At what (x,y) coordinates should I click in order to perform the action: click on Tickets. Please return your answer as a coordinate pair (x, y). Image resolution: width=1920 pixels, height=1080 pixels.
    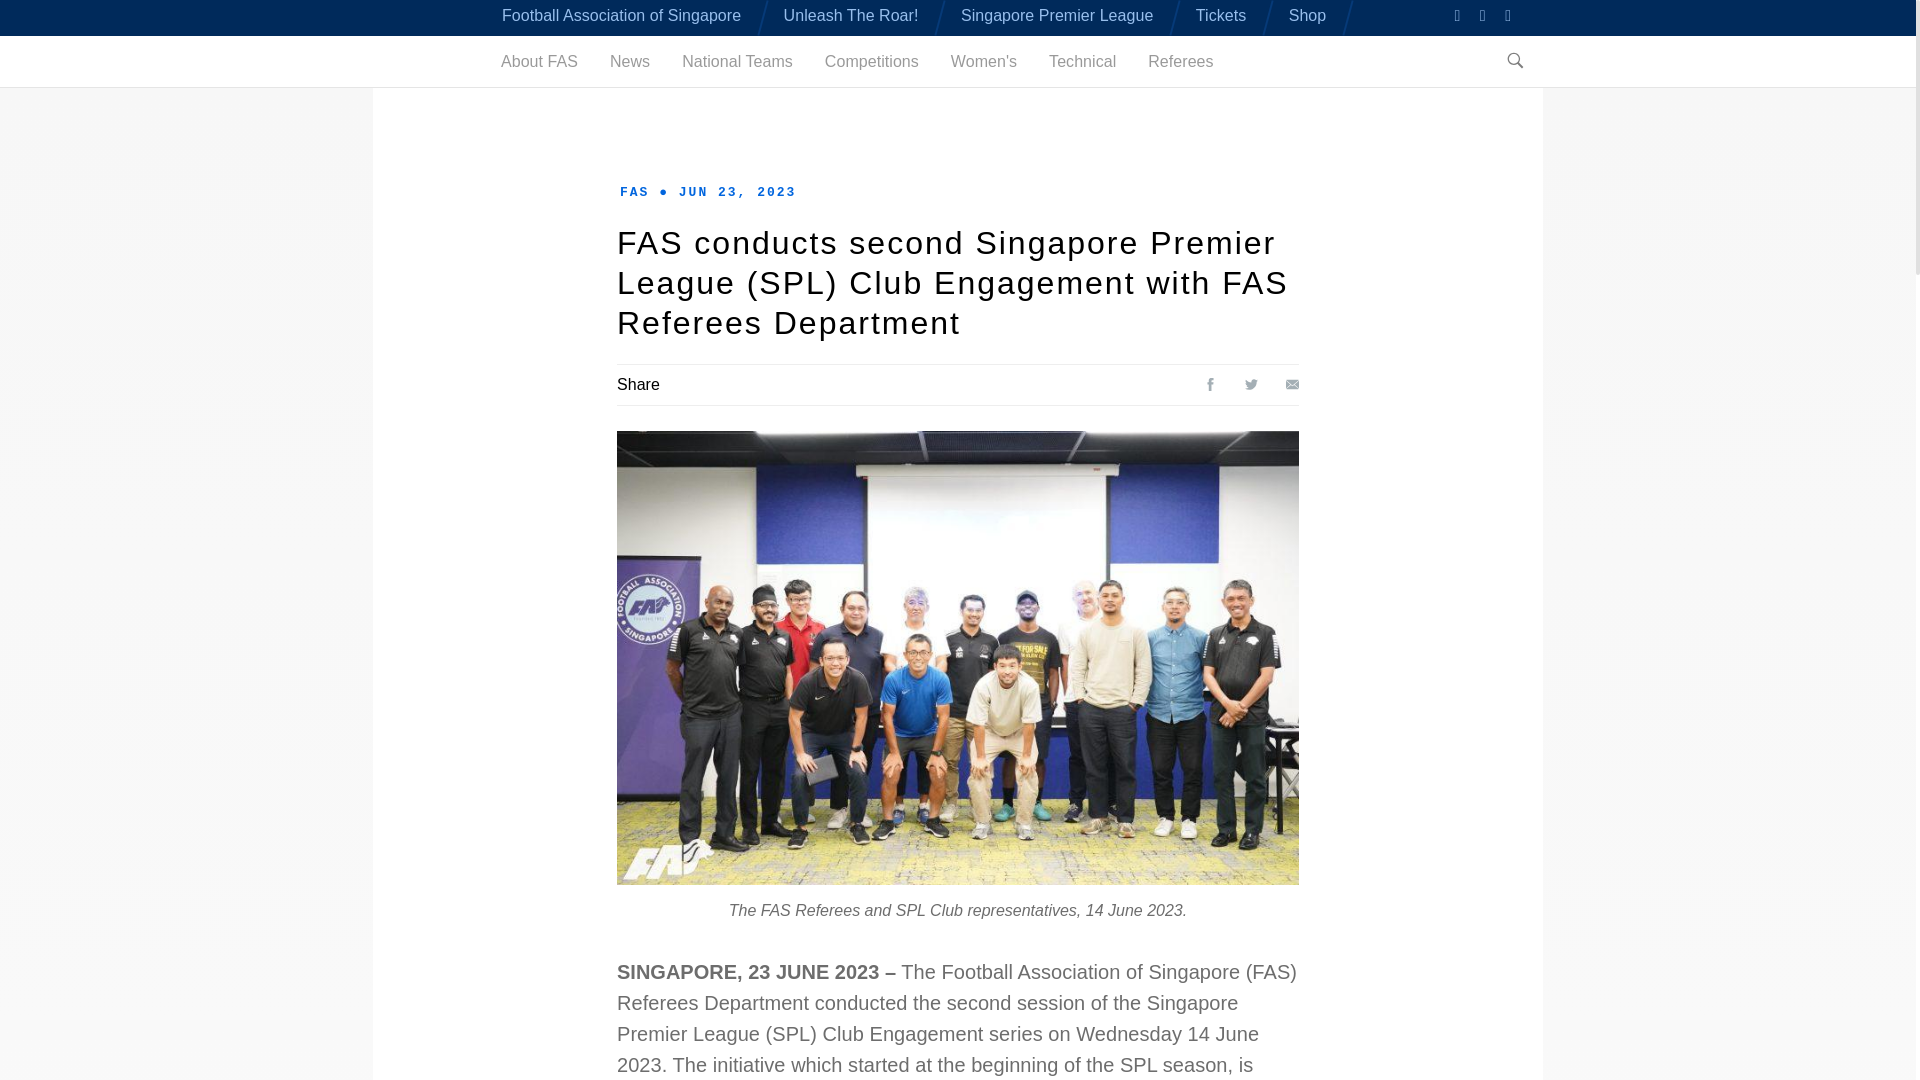
    Looking at the image, I should click on (1221, 14).